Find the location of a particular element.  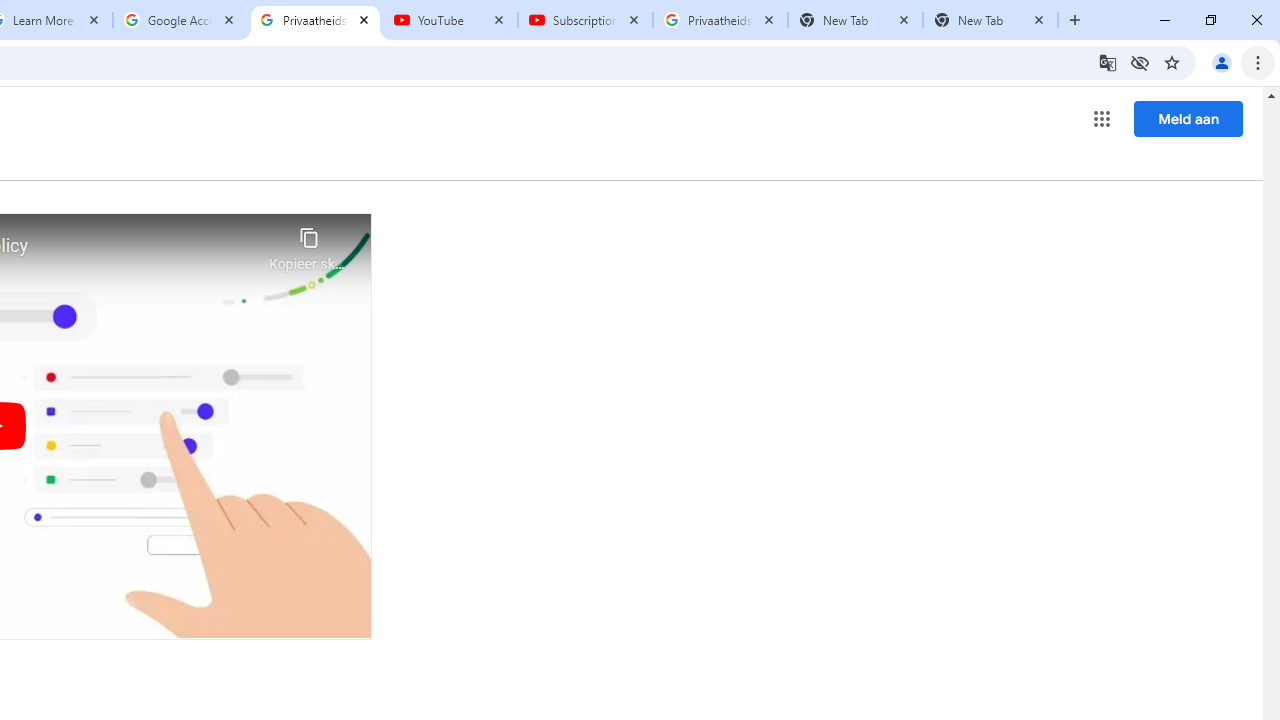

Google-programme is located at coordinates (1102, 118).